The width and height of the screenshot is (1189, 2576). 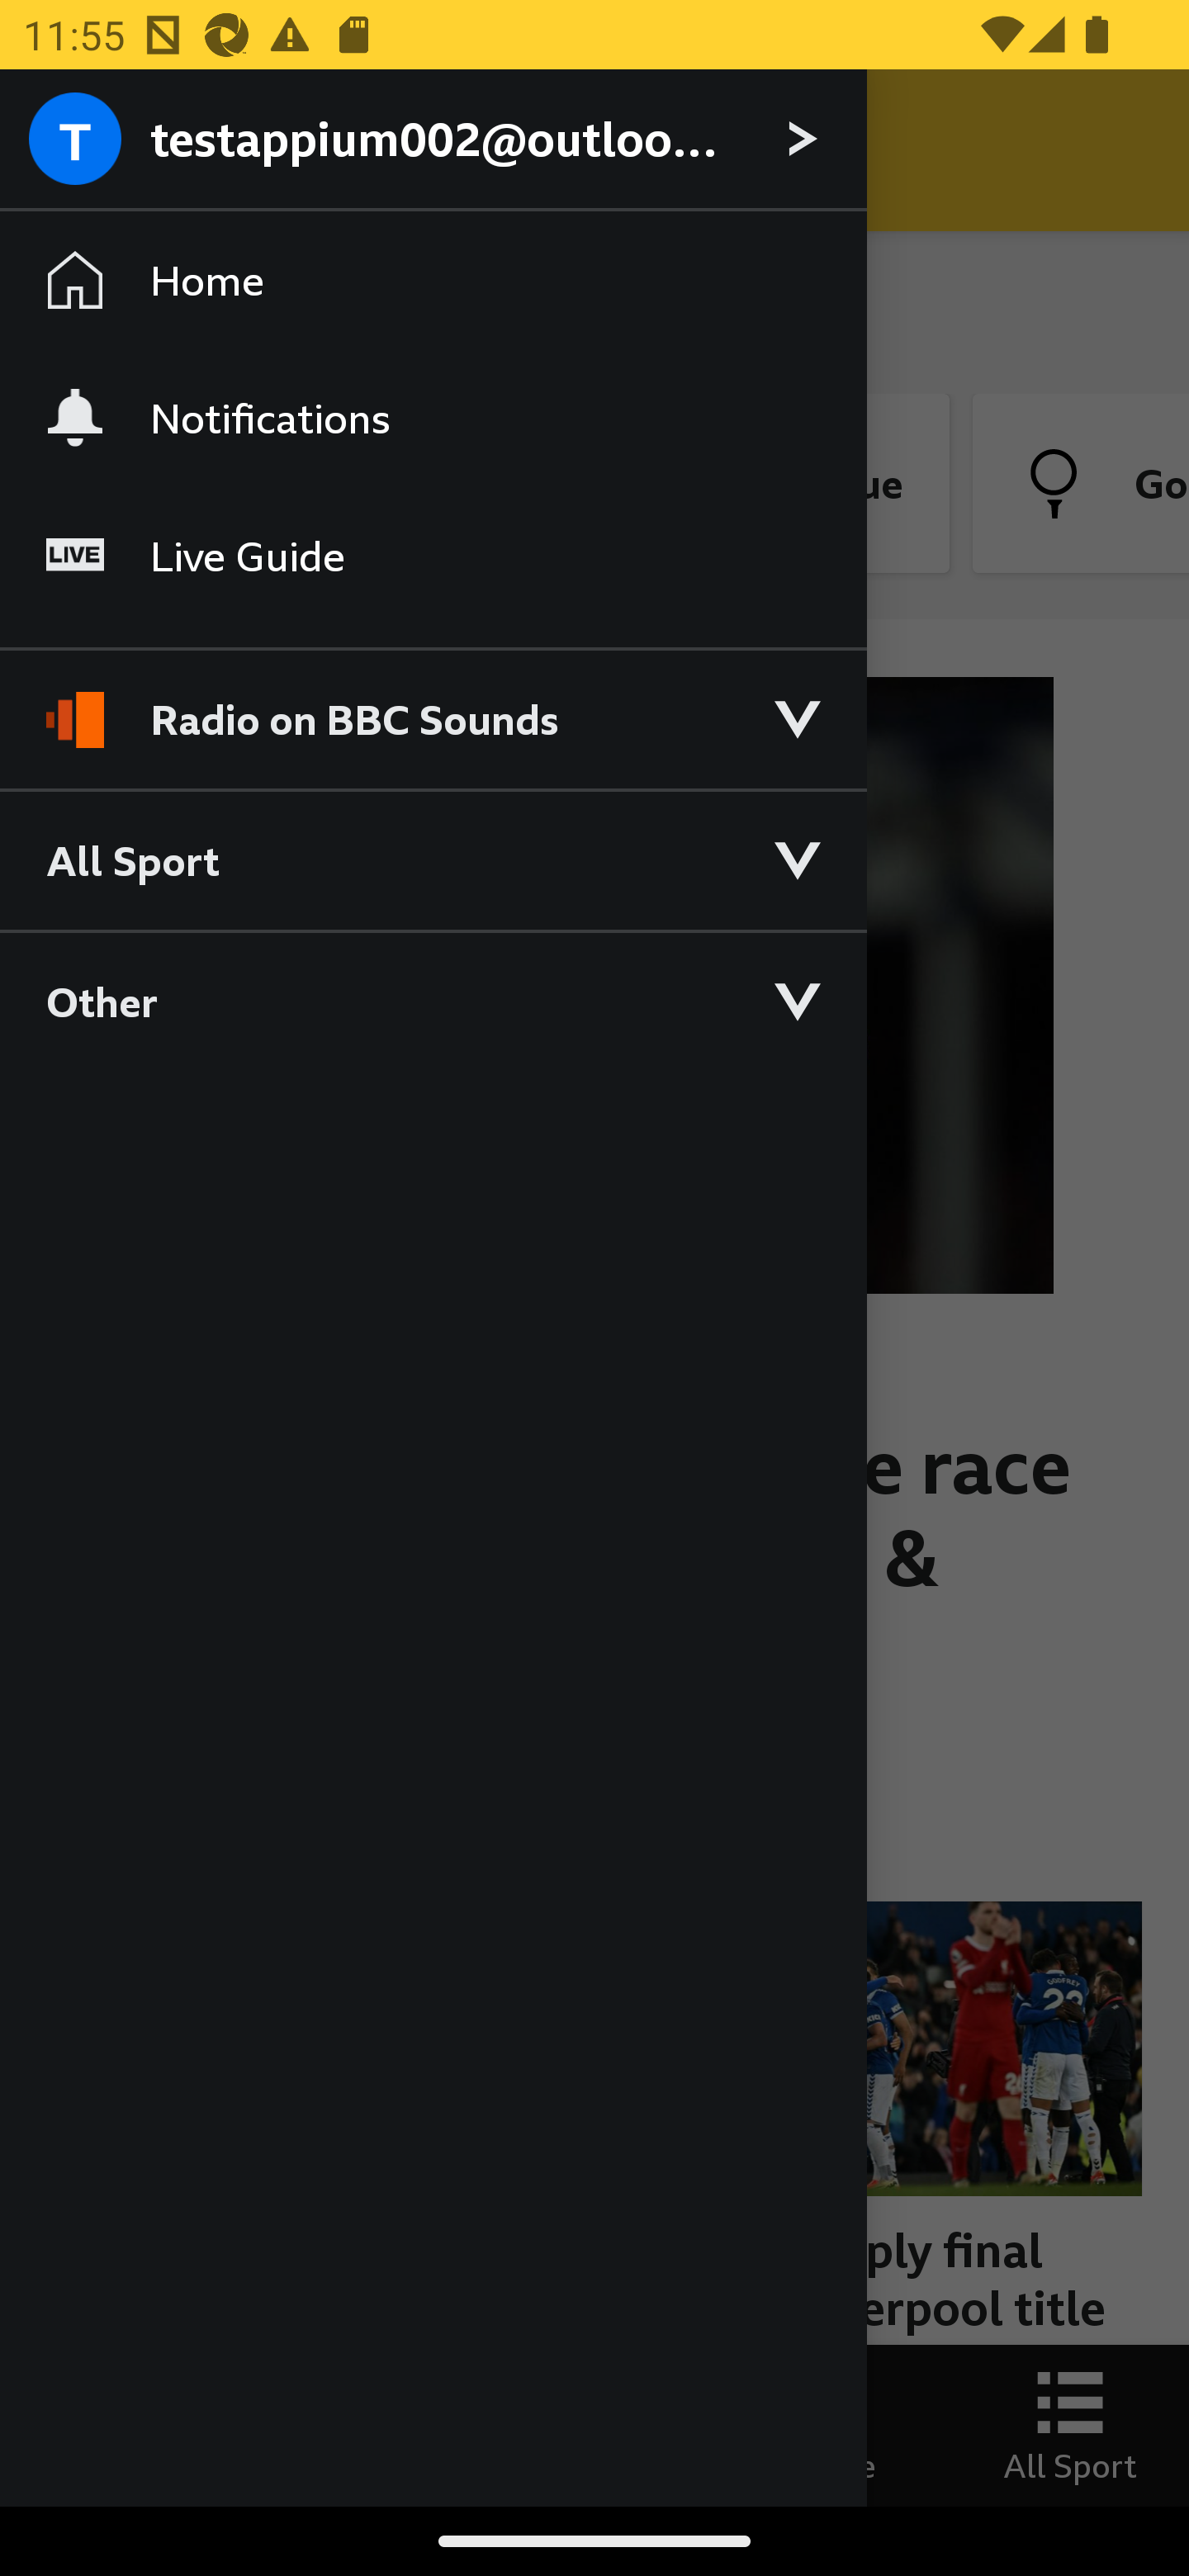 What do you see at coordinates (433, 281) in the screenshot?
I see `Home` at bounding box center [433, 281].